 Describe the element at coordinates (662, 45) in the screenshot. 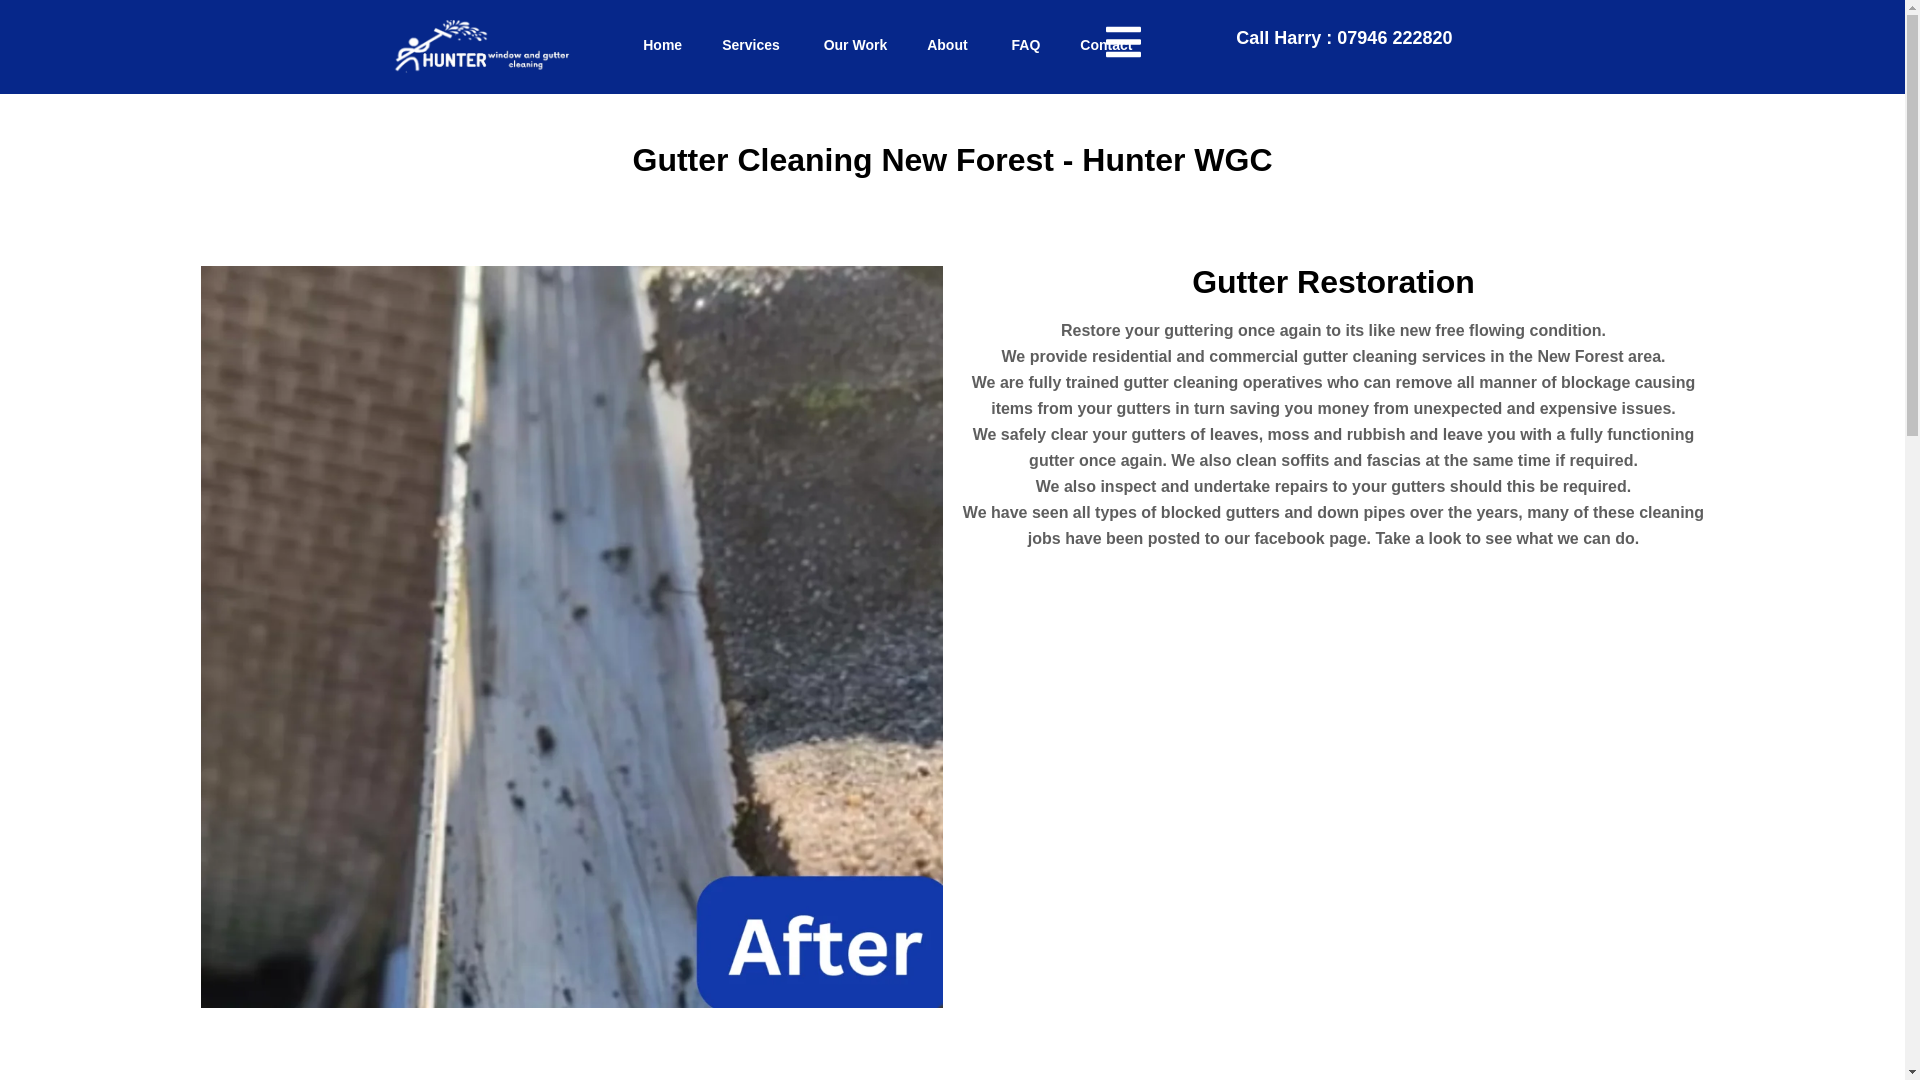

I see `Home` at that location.